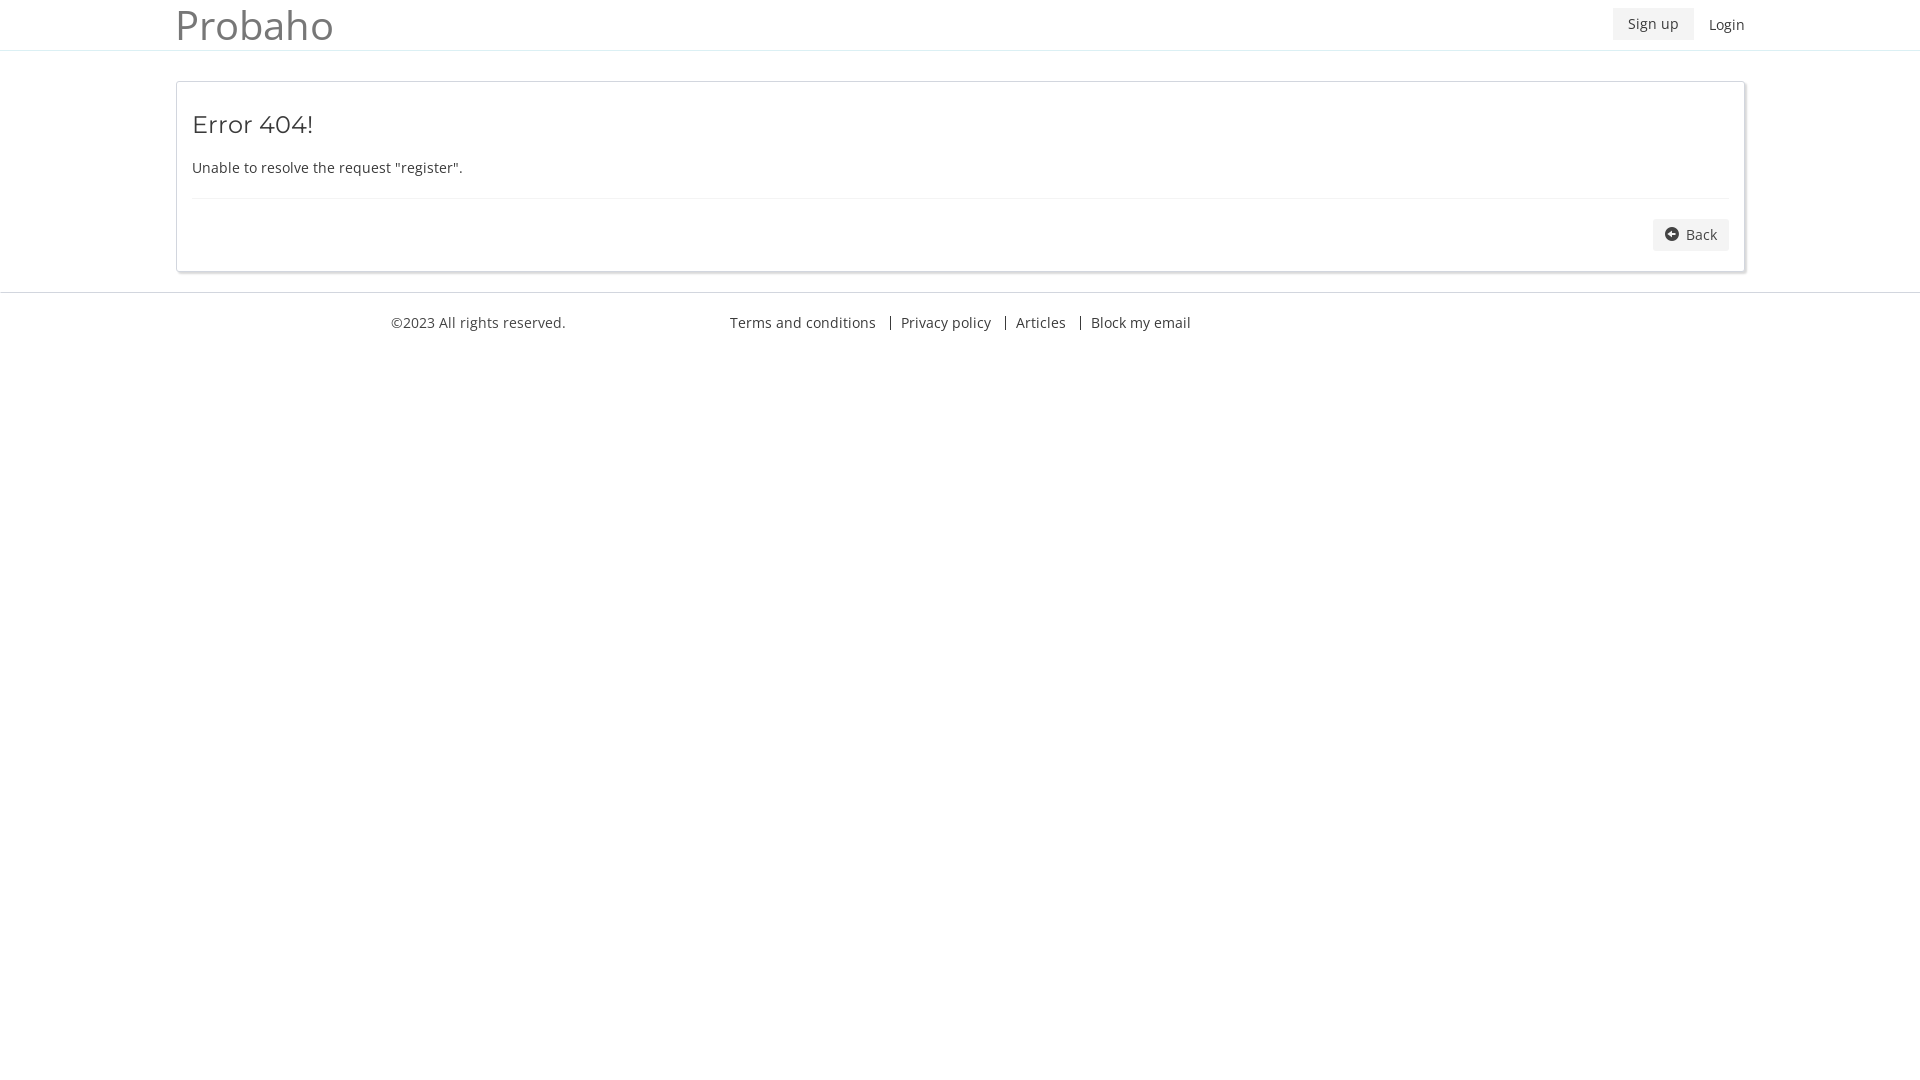 This screenshot has height=1080, width=1920. I want to click on Privacy policy, so click(946, 322).